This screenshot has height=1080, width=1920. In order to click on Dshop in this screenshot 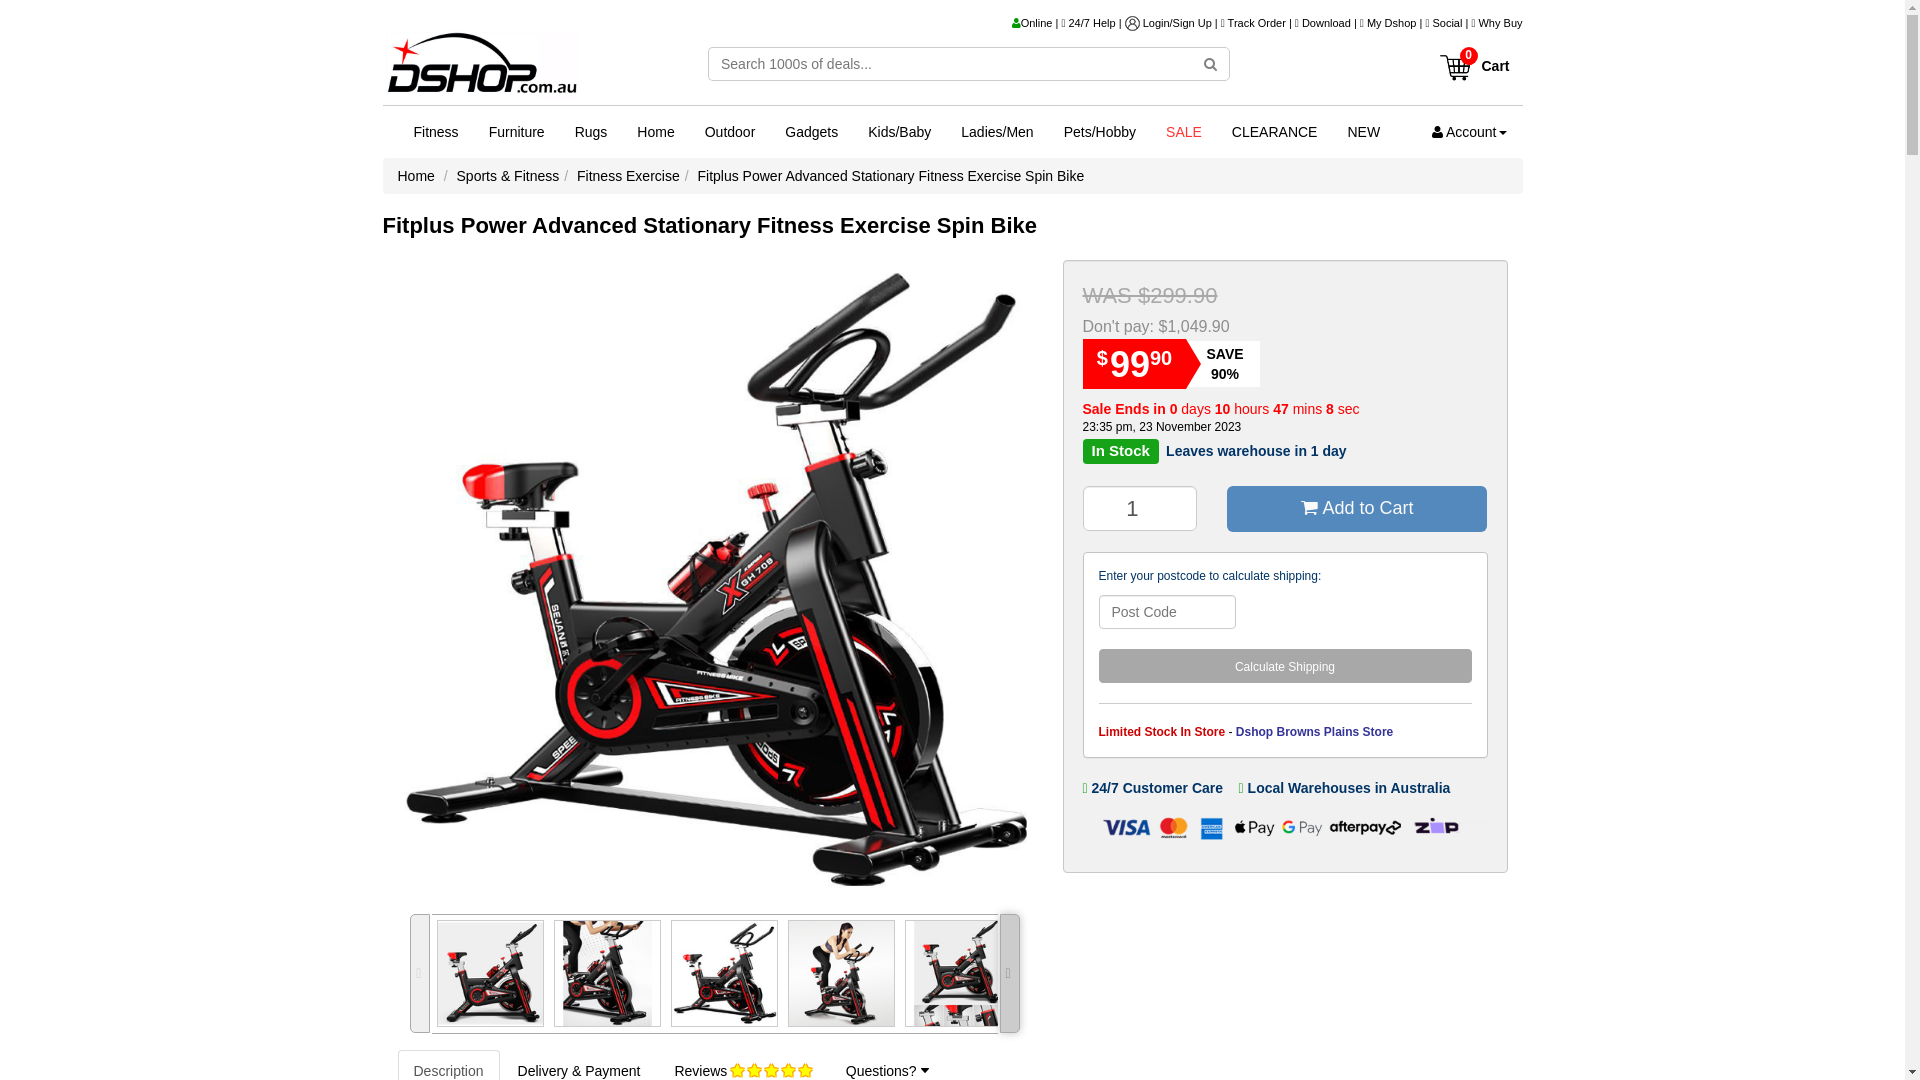, I will do `click(481, 69)`.